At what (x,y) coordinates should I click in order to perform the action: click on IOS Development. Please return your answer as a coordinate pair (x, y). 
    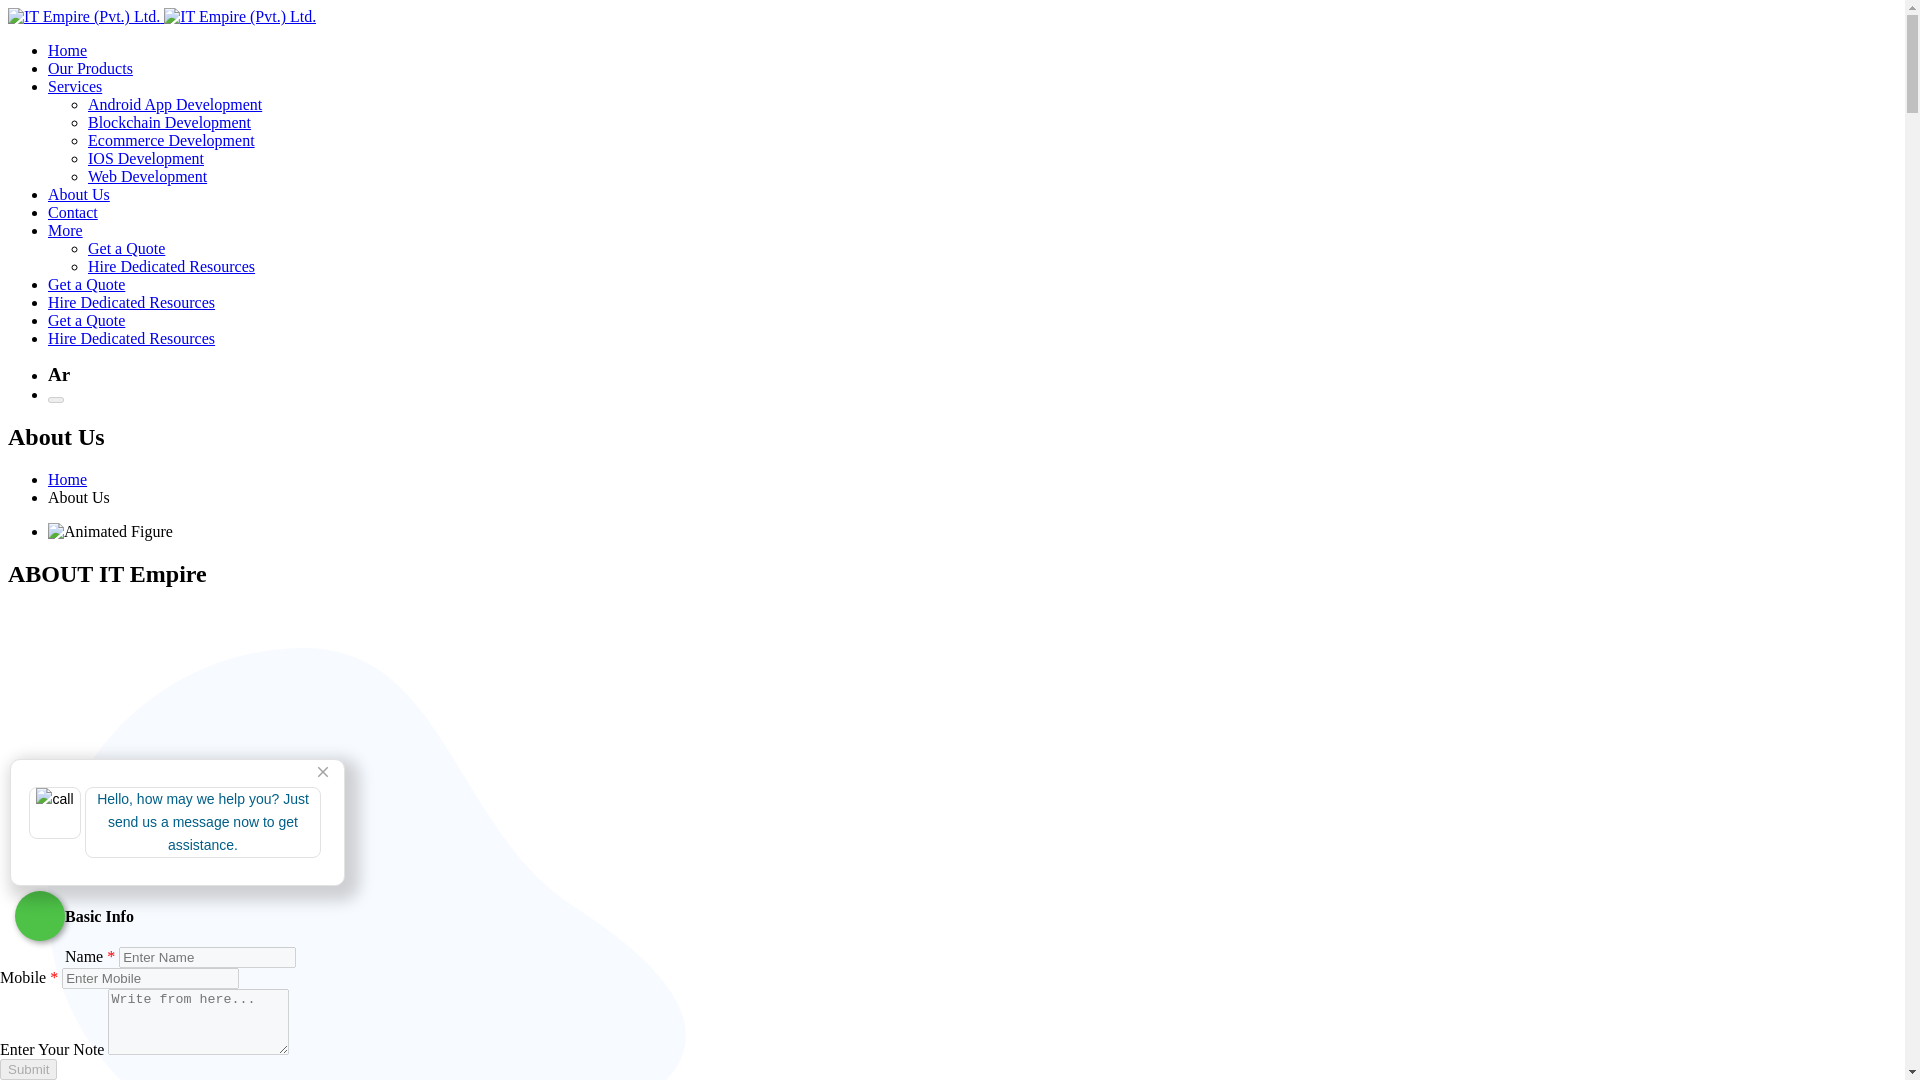
    Looking at the image, I should click on (146, 158).